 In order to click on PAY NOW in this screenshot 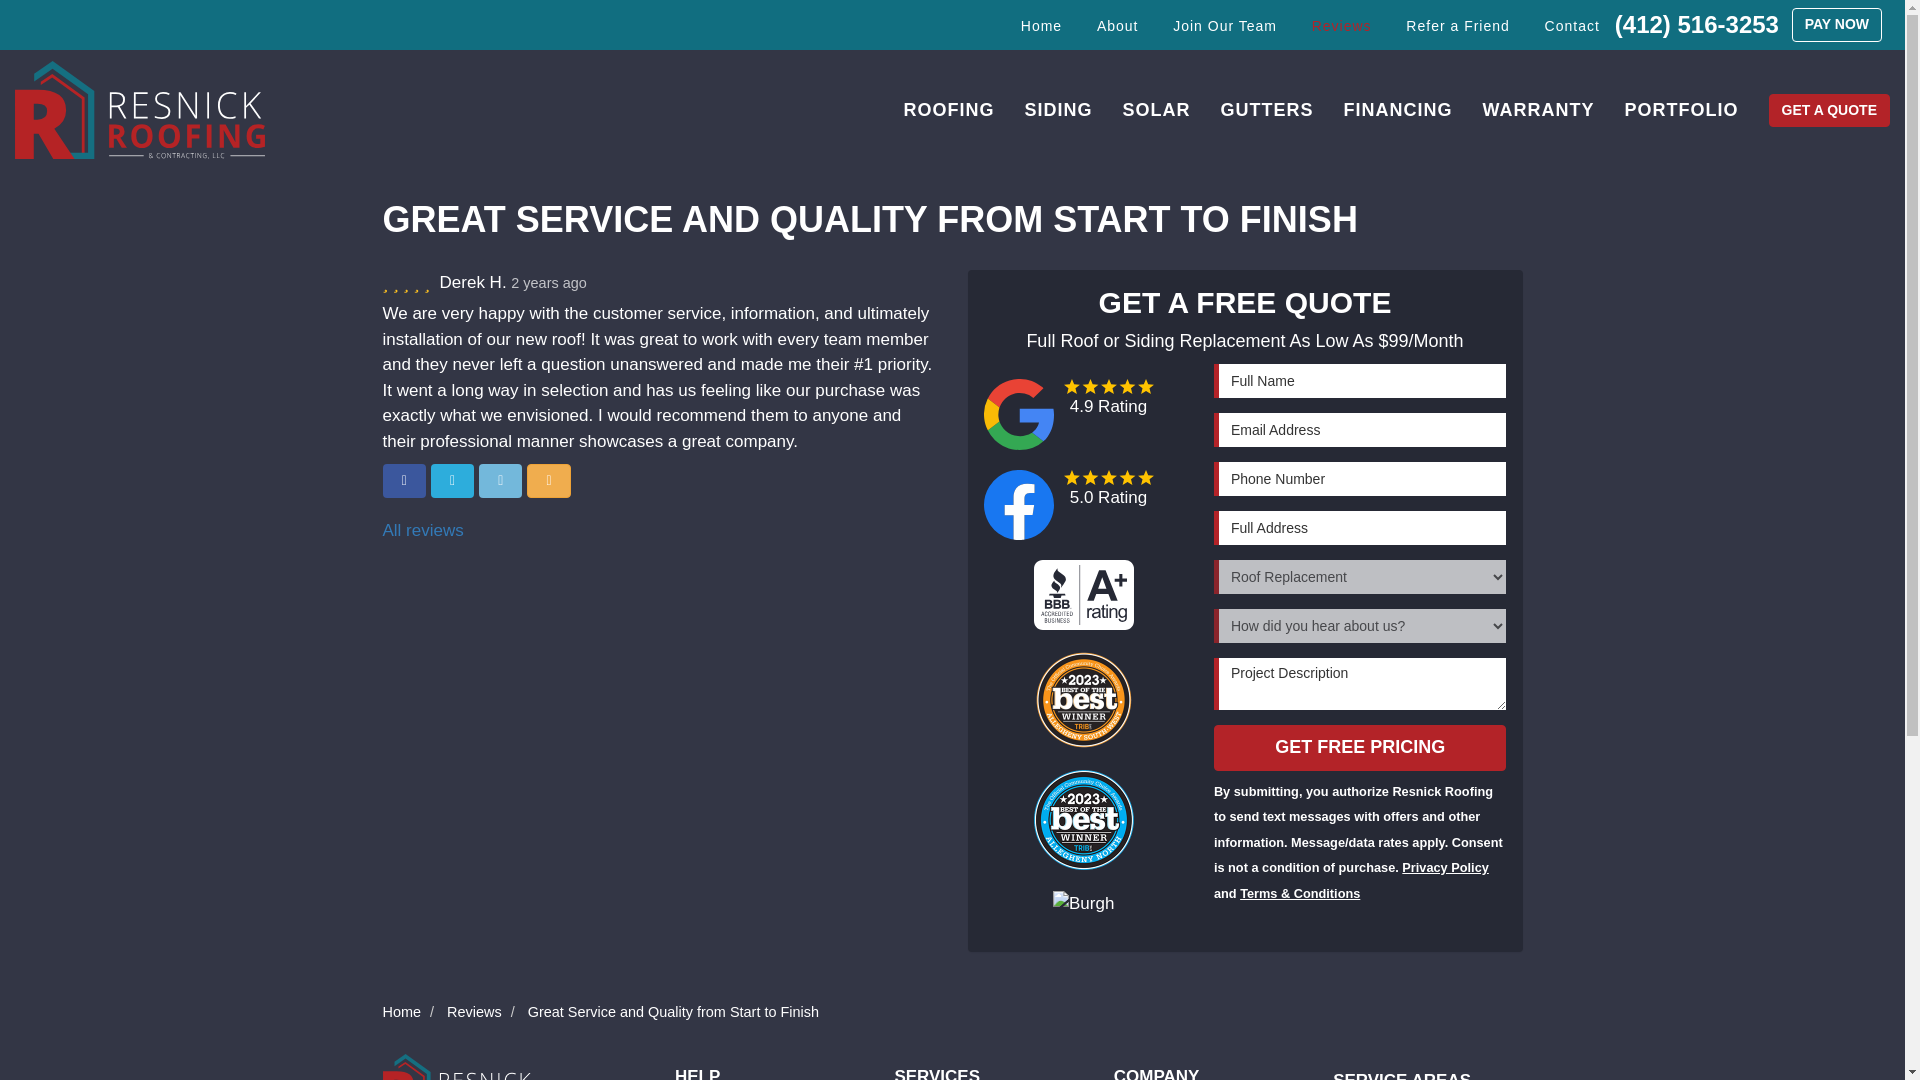, I will do `click(1836, 24)`.